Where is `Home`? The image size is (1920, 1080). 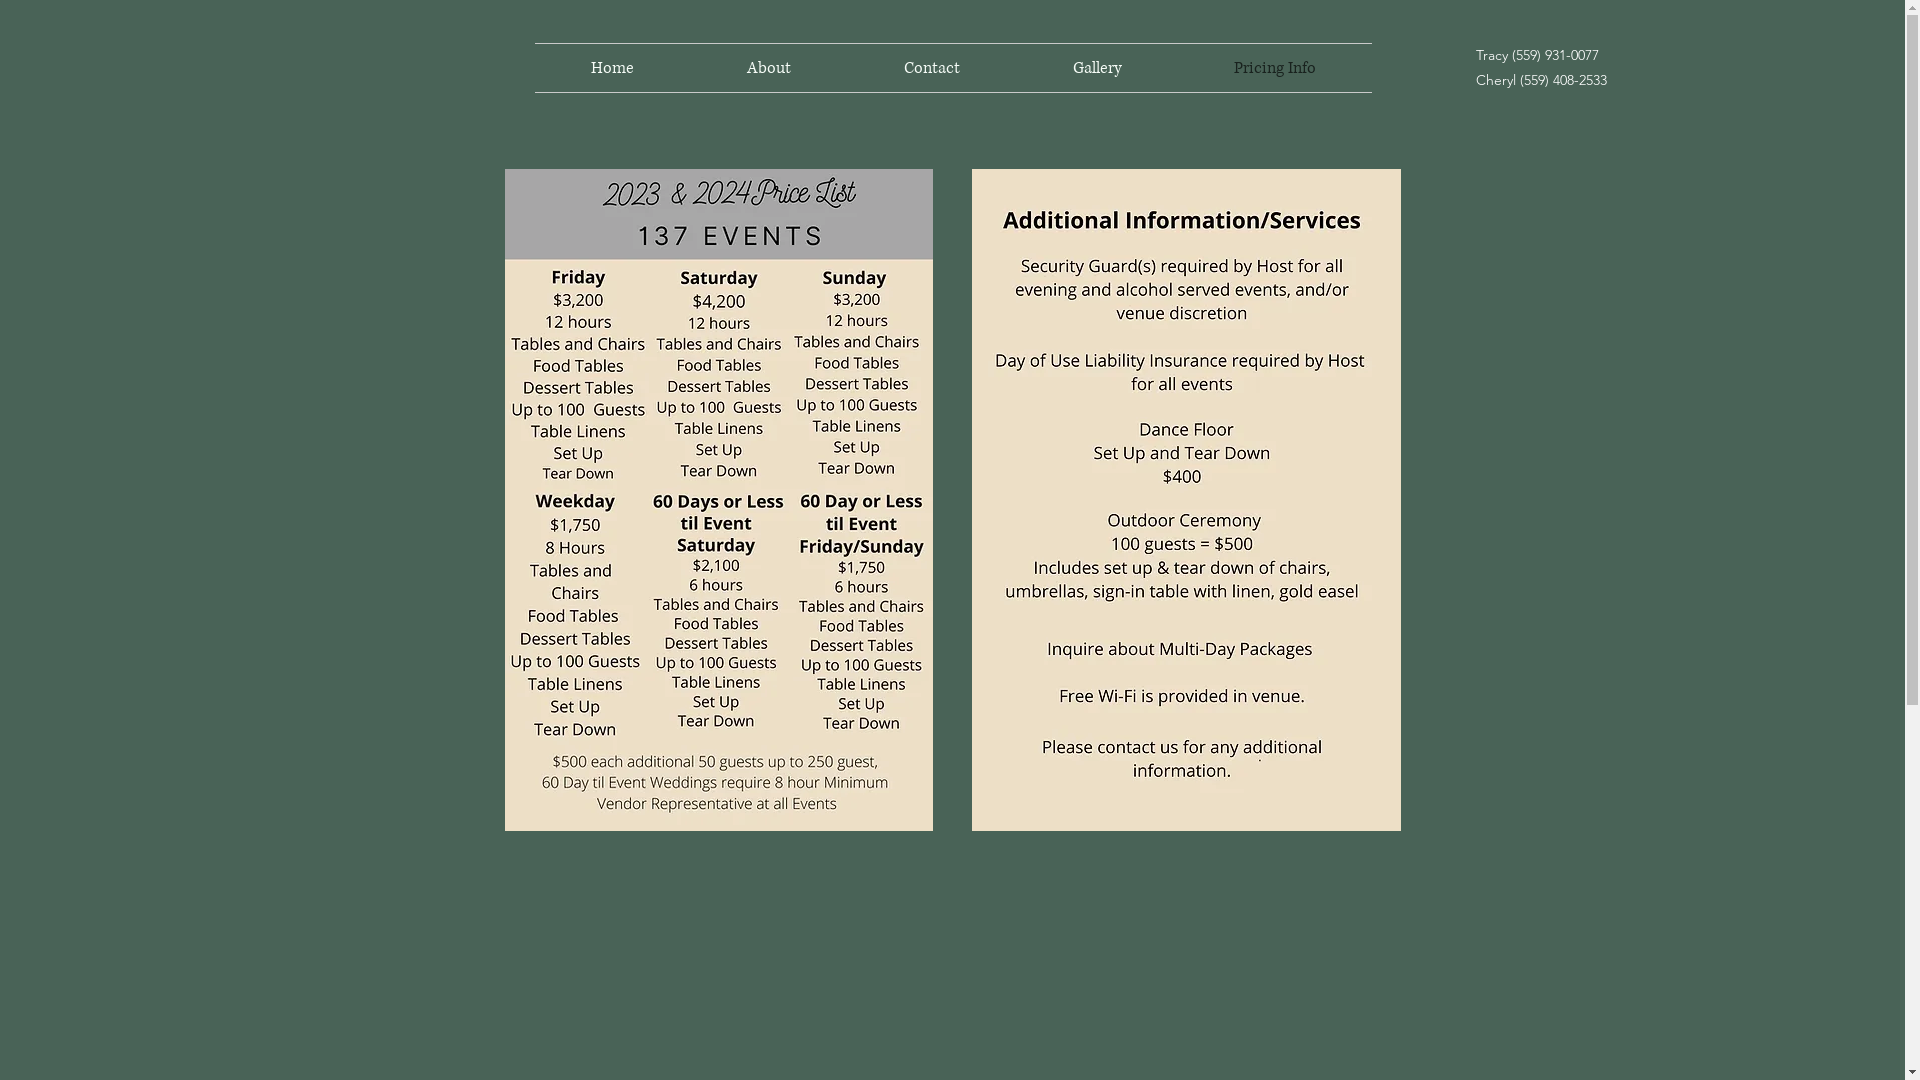
Home is located at coordinates (612, 68).